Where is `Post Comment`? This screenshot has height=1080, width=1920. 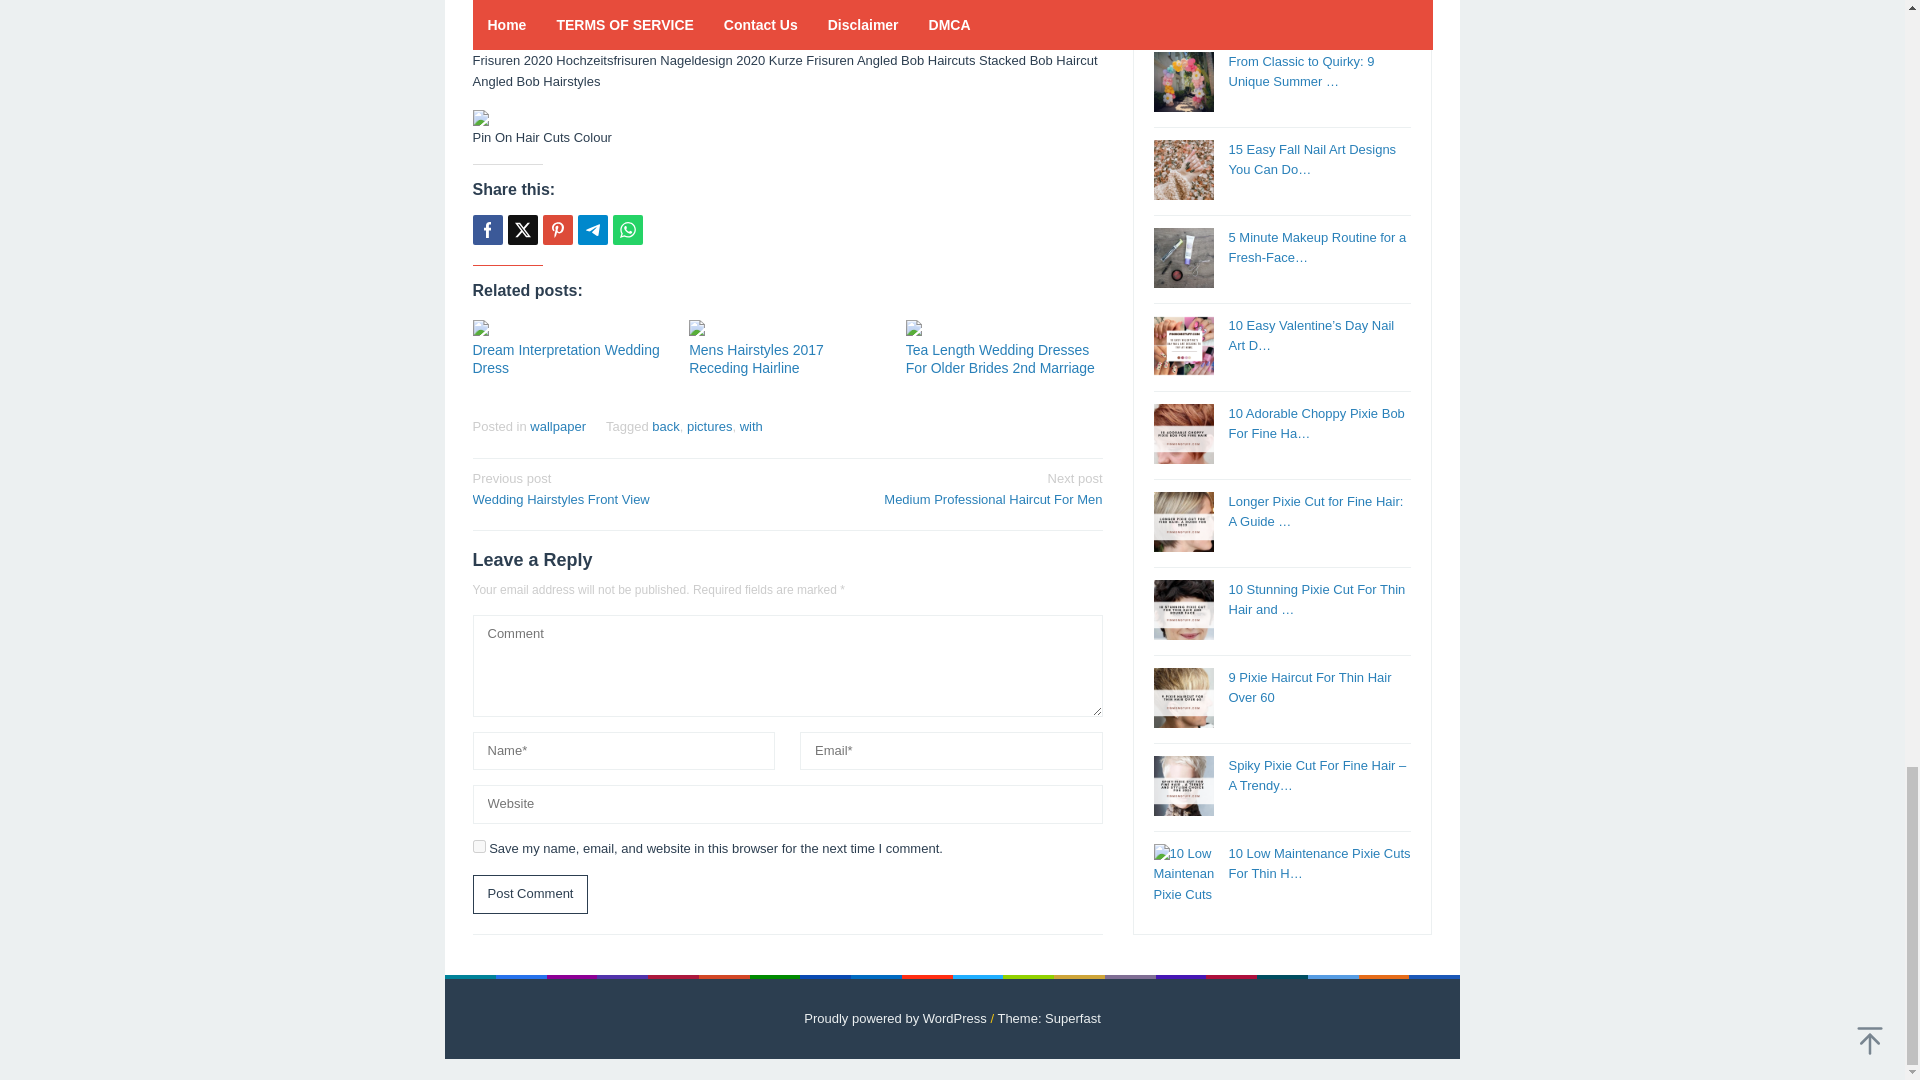 Post Comment is located at coordinates (530, 894).